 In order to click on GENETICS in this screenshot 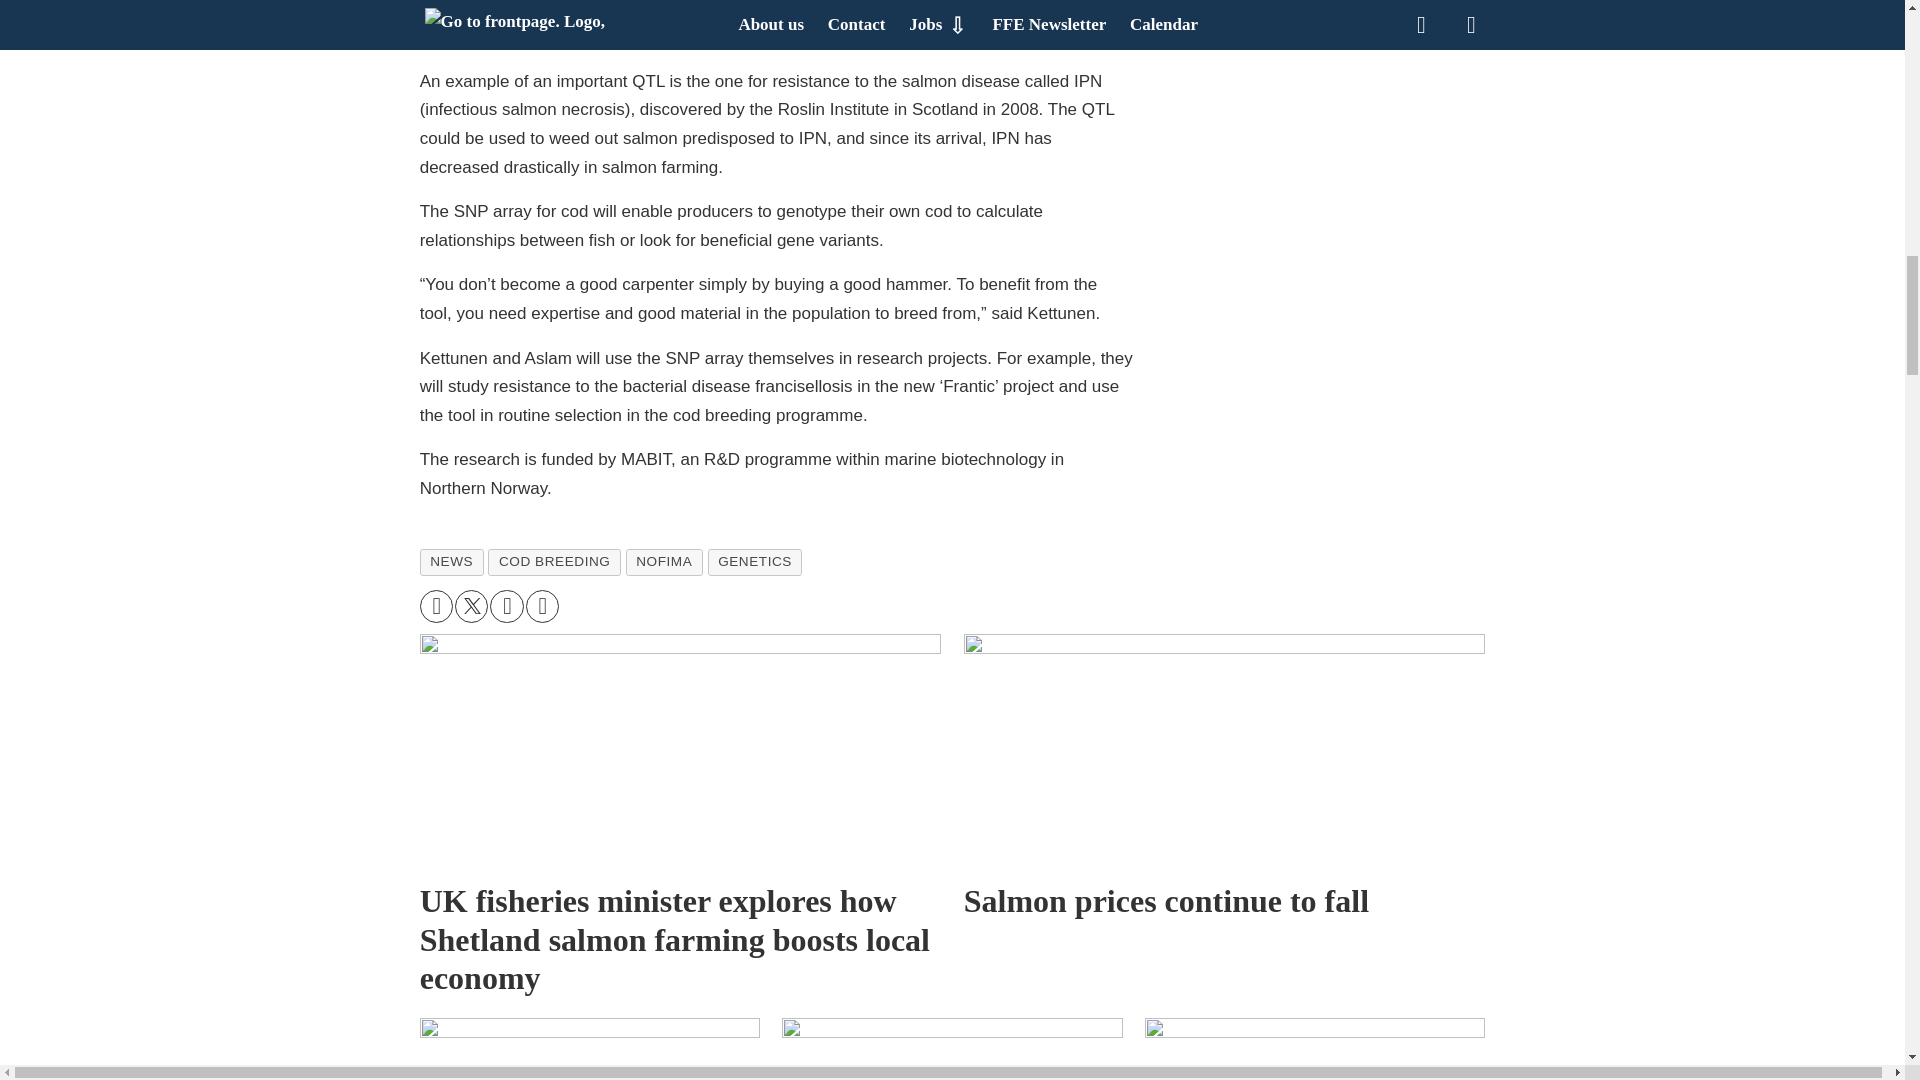, I will do `click(755, 561)`.